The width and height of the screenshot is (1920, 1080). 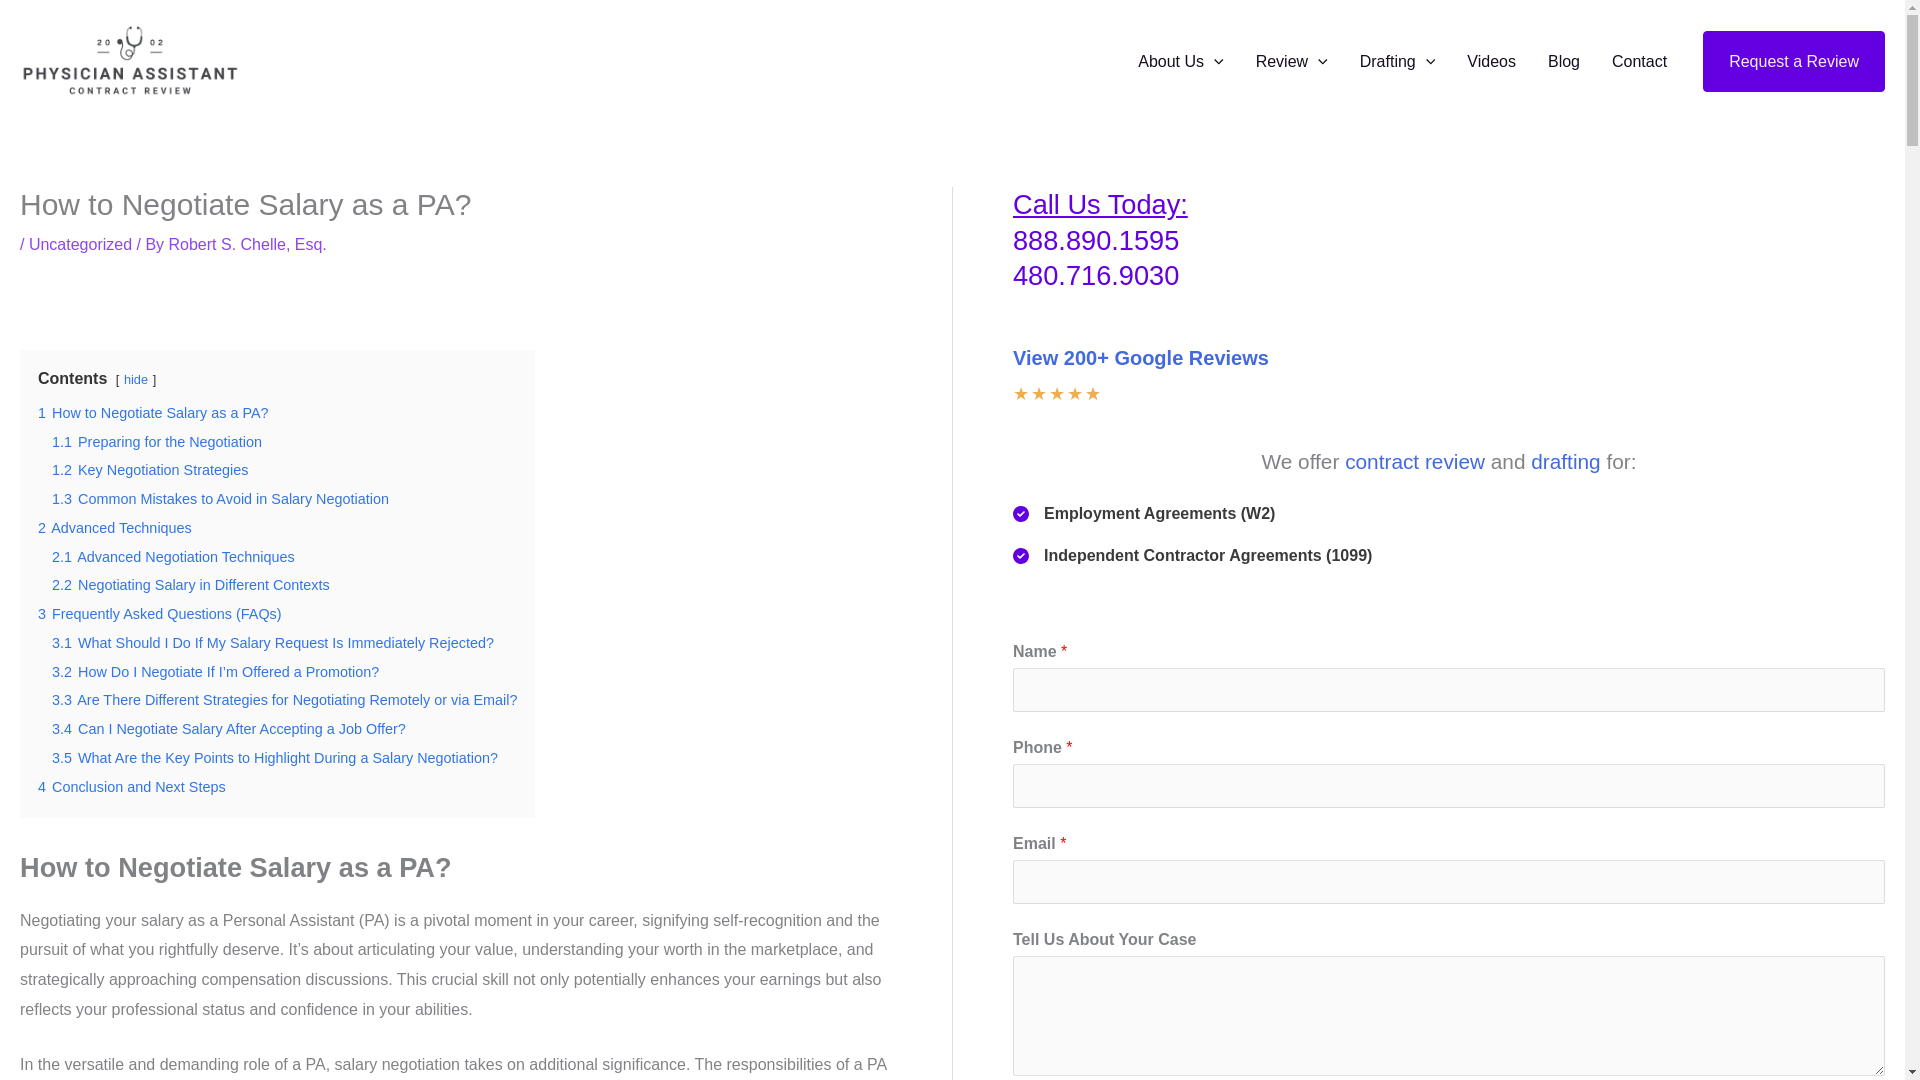 I want to click on View all posts by Robert S. Chelle, Esq., so click(x=247, y=244).